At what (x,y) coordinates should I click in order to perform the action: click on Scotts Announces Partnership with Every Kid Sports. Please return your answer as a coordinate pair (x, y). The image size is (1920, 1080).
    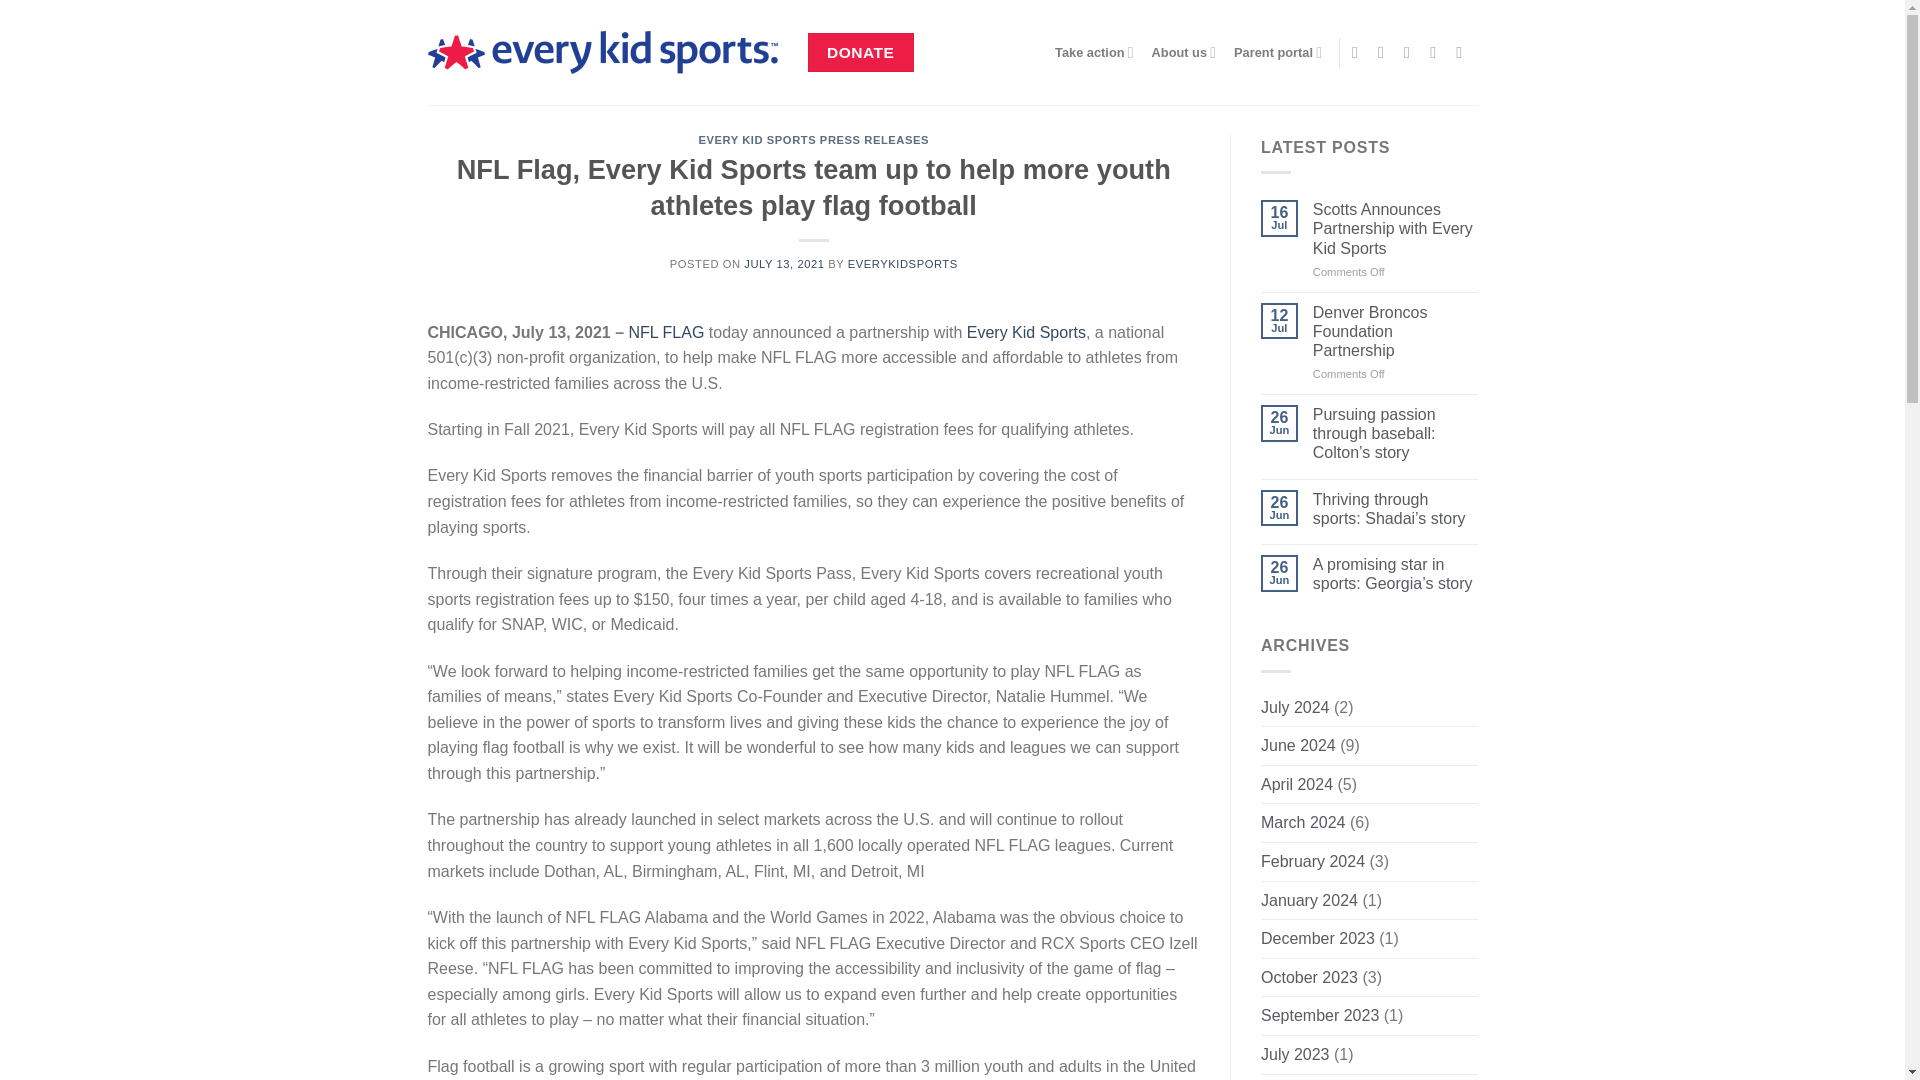
    Looking at the image, I should click on (1396, 228).